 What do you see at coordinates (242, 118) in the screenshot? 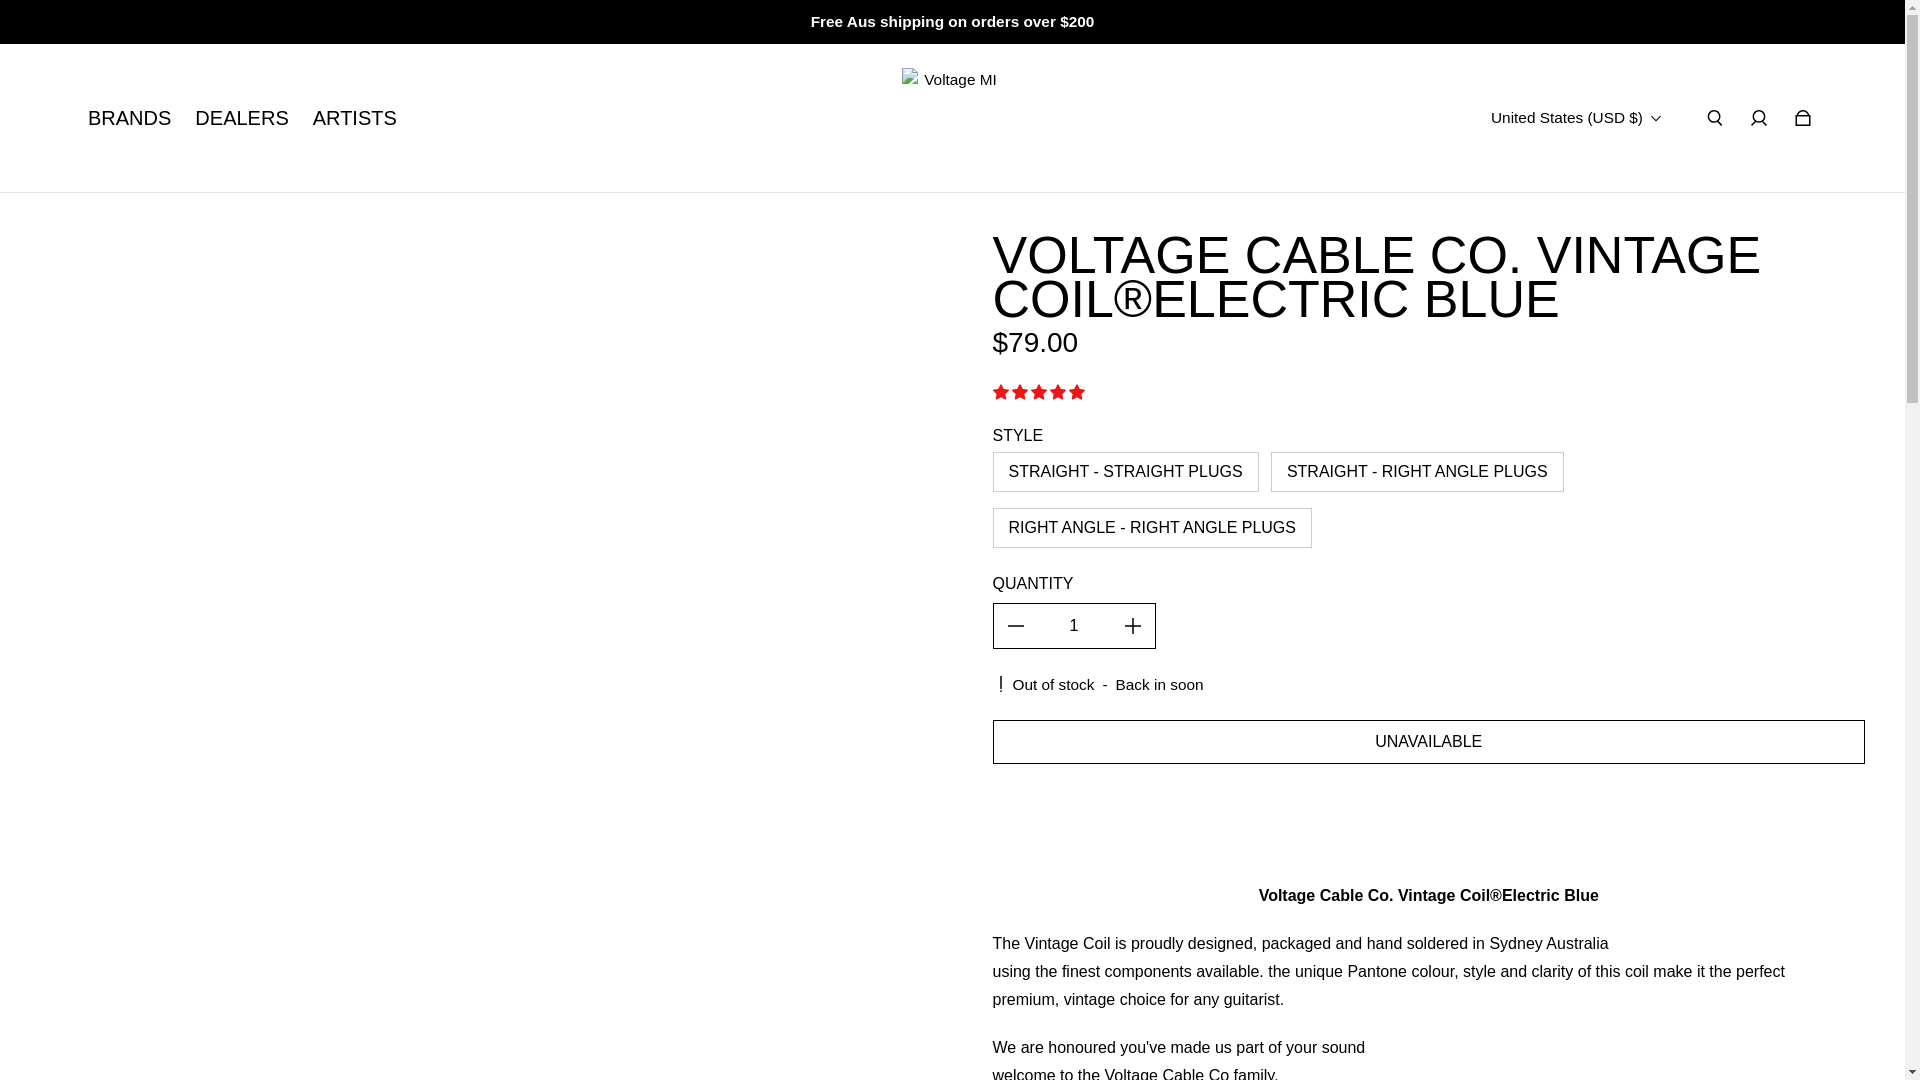
I see `DEALERS` at bounding box center [242, 118].